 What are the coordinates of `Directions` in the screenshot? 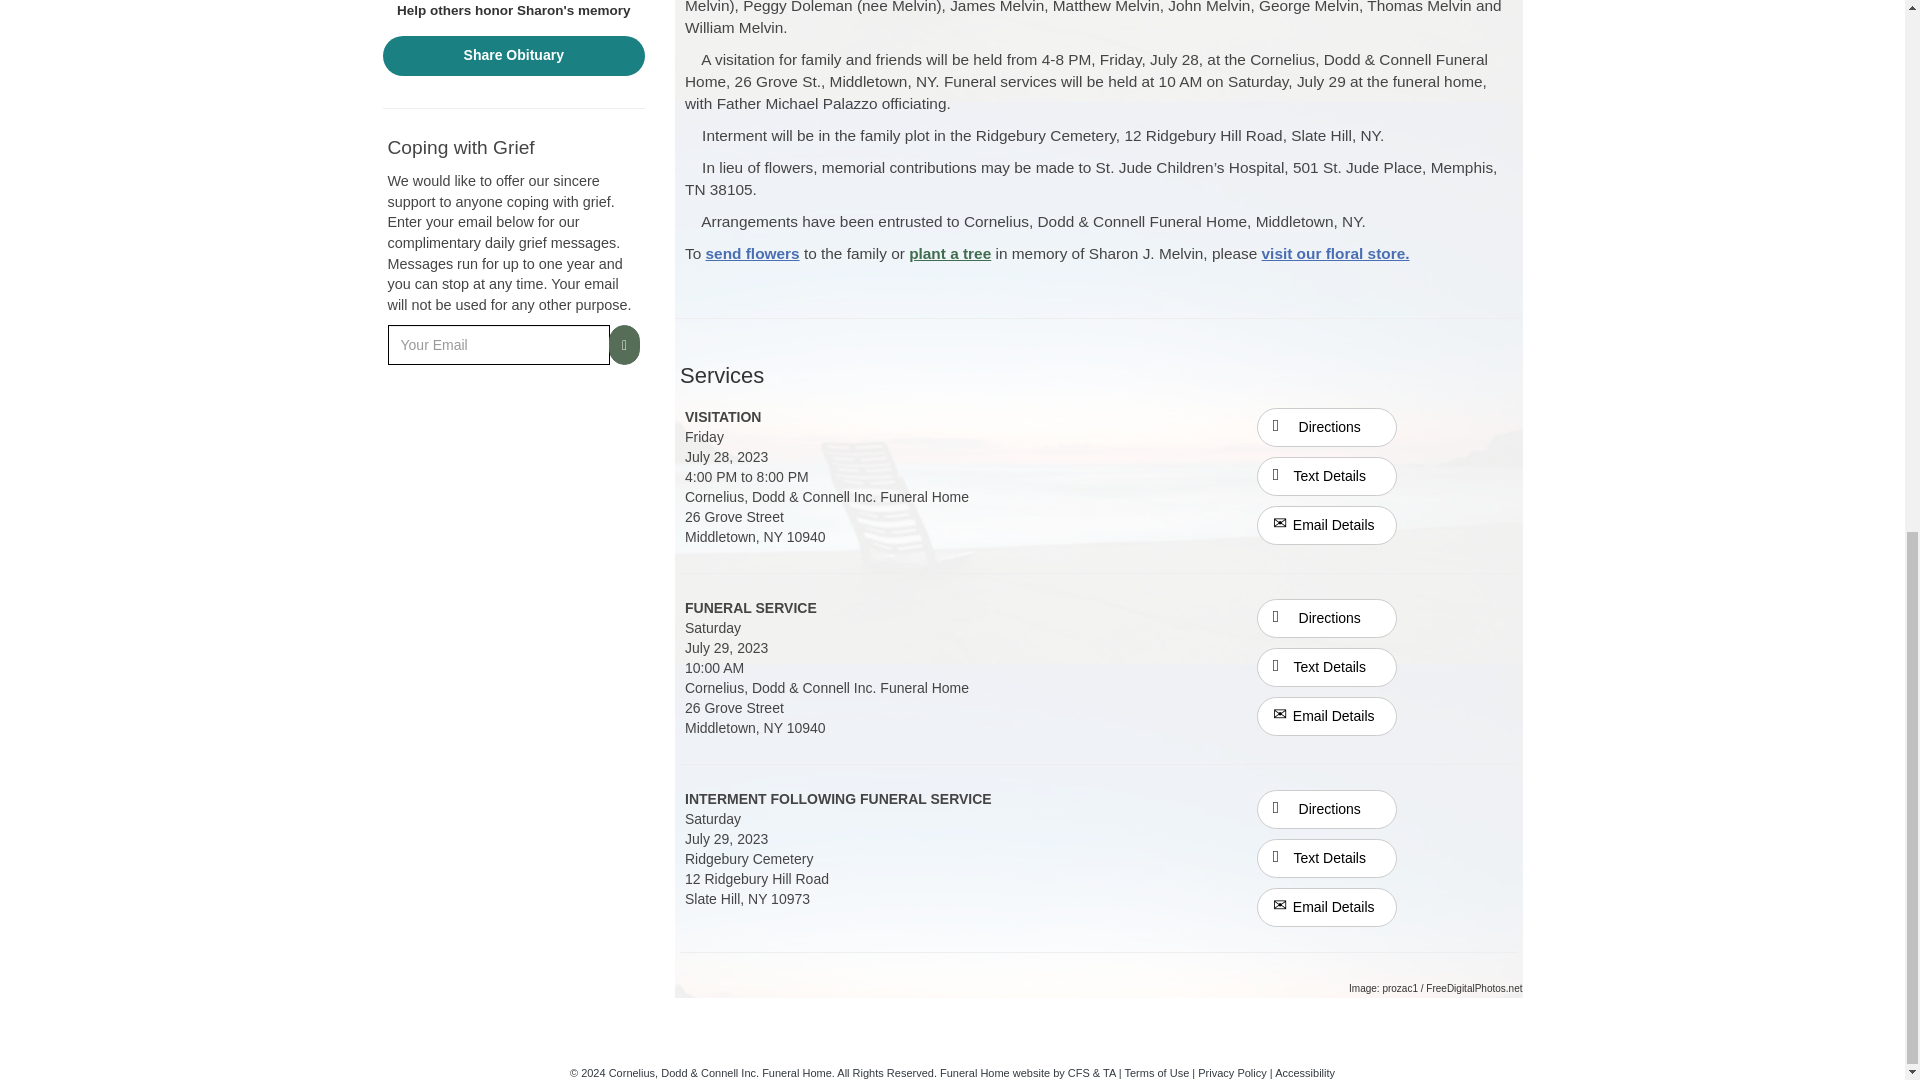 It's located at (1327, 808).